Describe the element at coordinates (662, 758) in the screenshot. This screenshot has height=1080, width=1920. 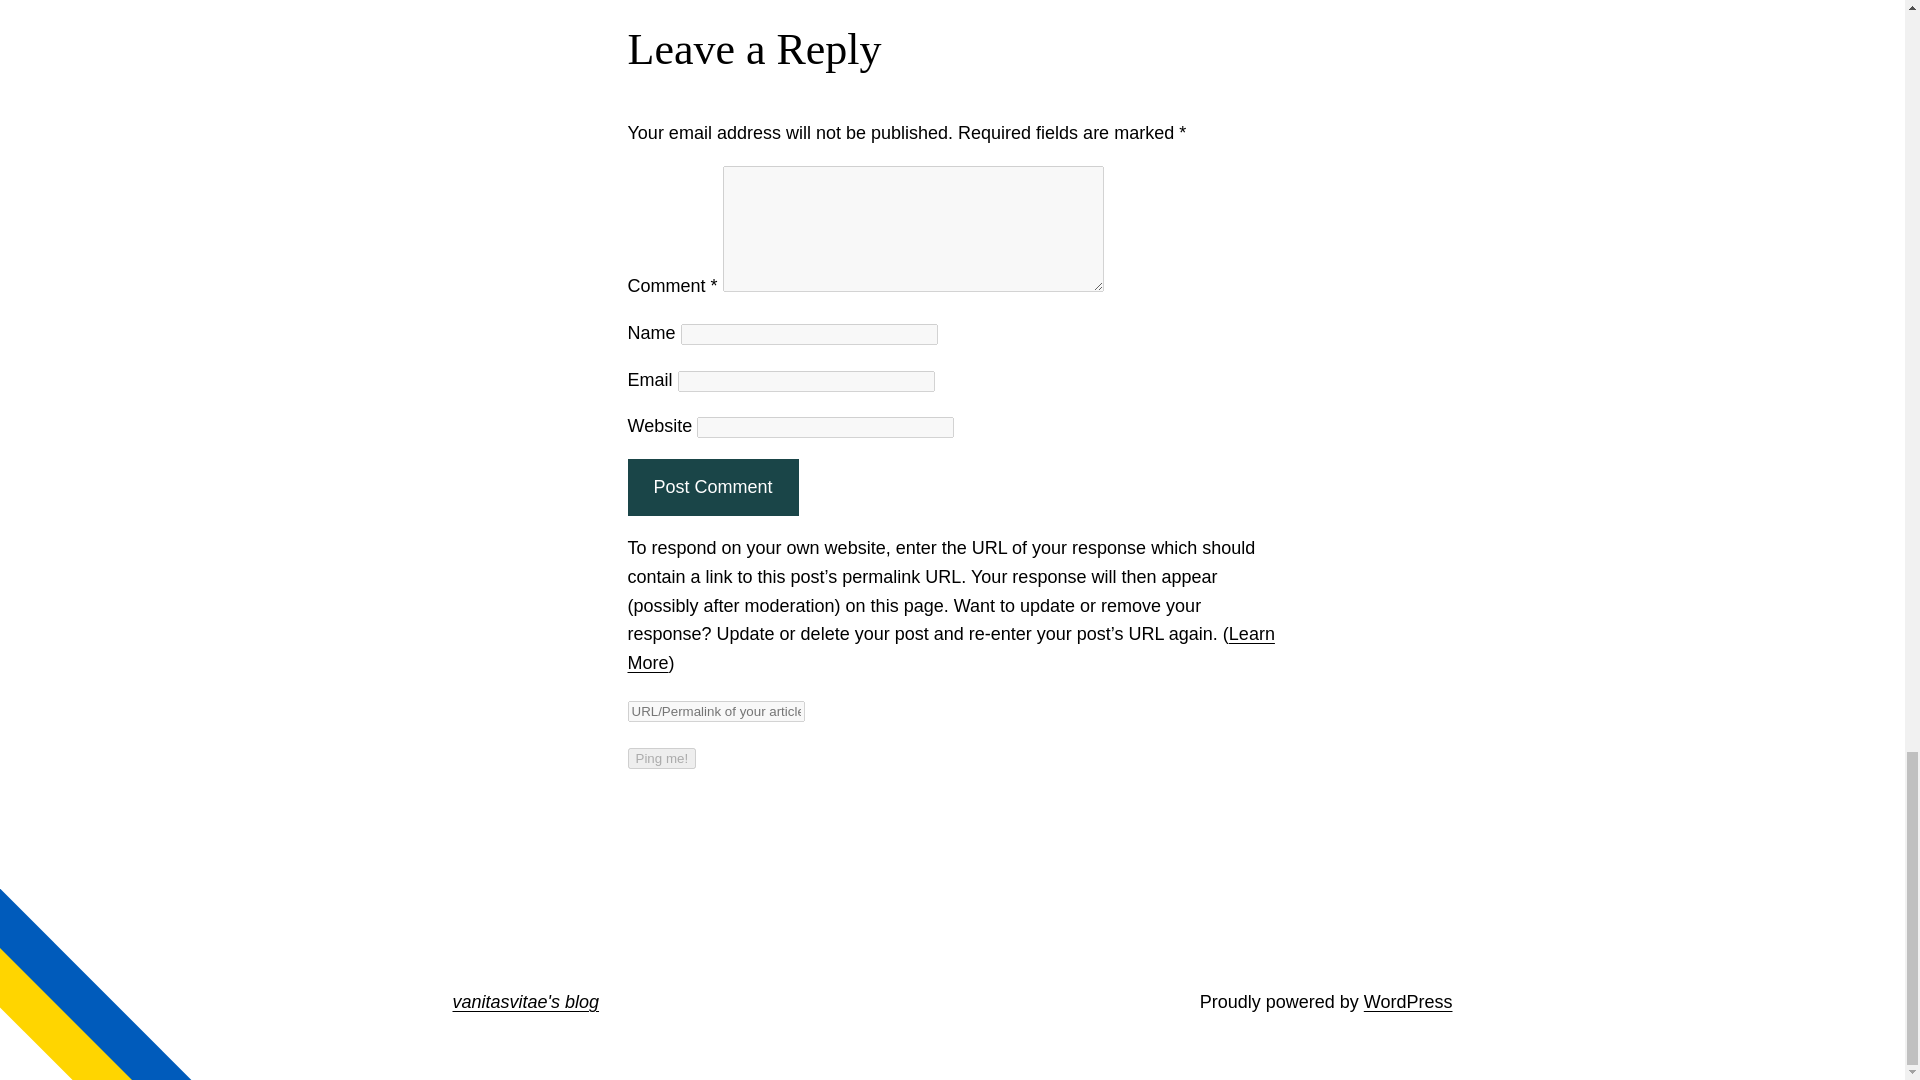
I see `Ping me!` at that location.